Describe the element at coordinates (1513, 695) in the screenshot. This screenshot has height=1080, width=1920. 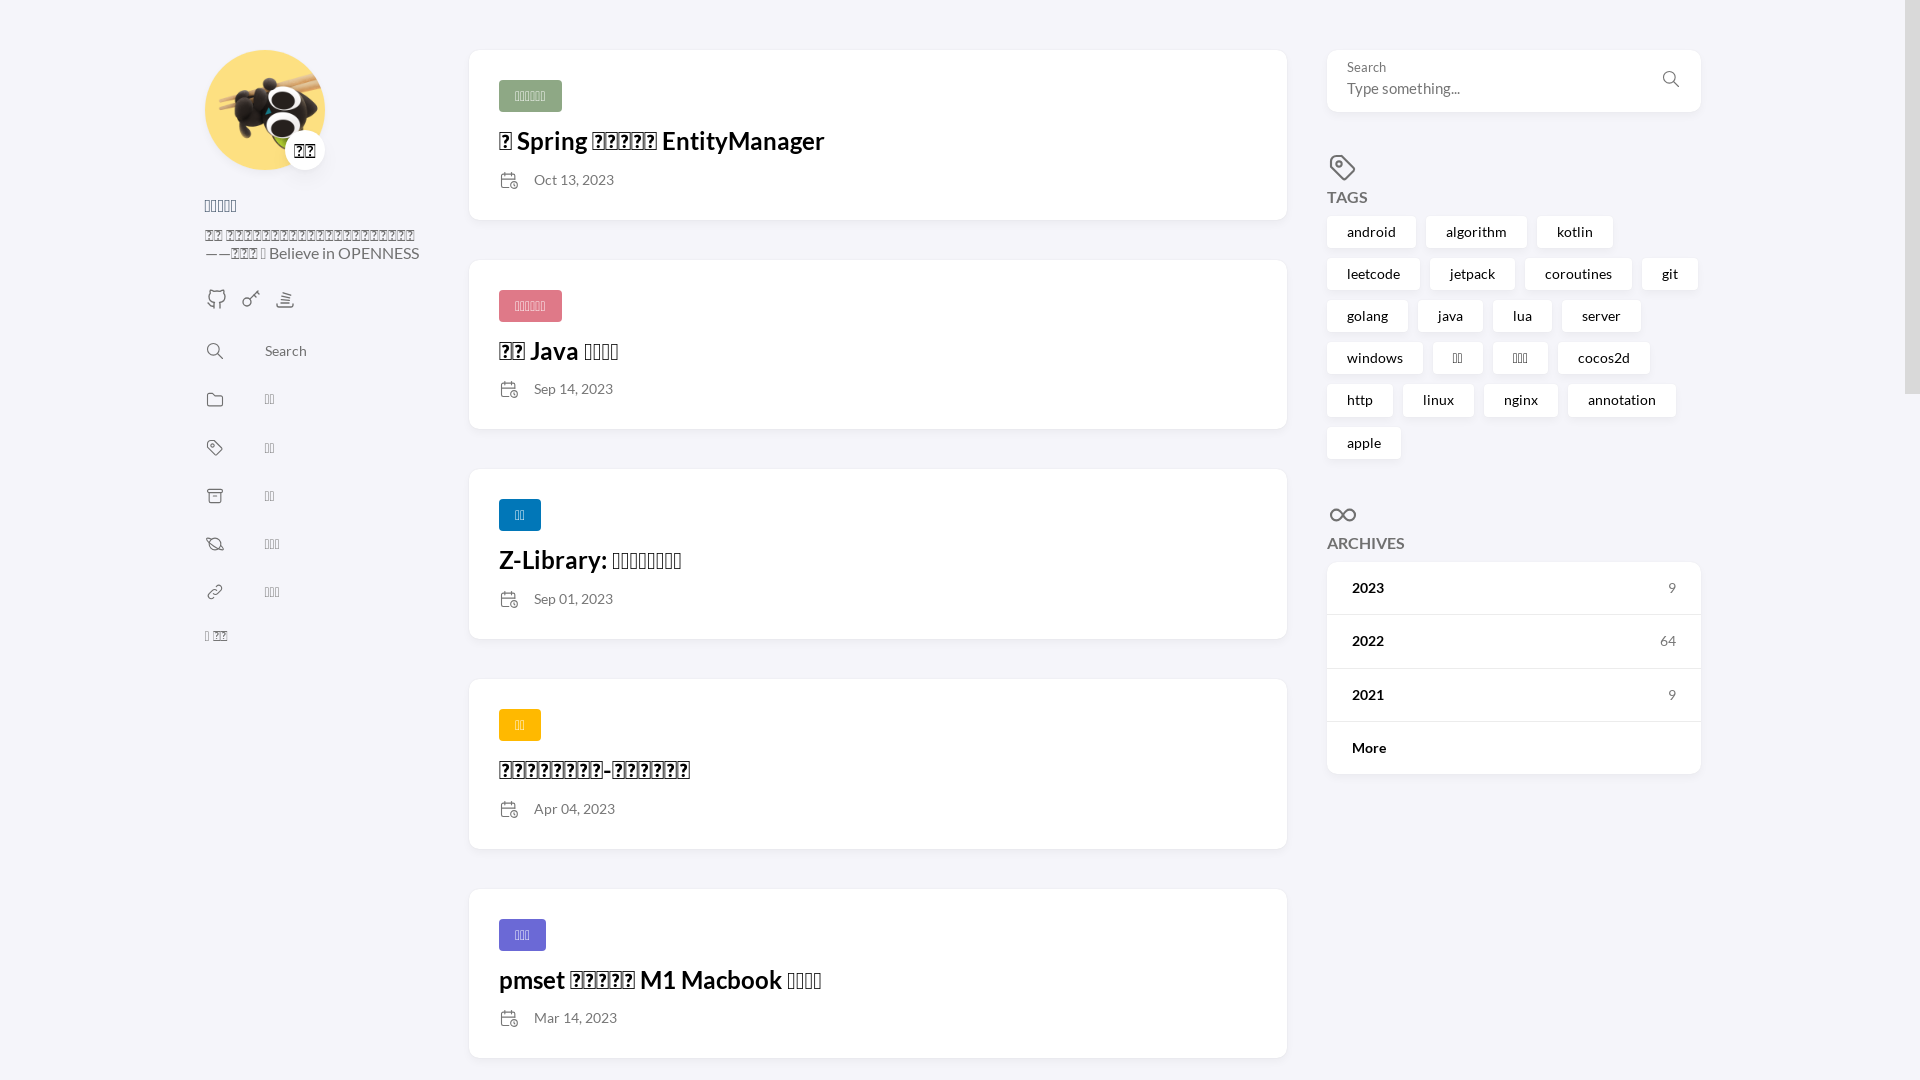
I see `2021
9` at that location.